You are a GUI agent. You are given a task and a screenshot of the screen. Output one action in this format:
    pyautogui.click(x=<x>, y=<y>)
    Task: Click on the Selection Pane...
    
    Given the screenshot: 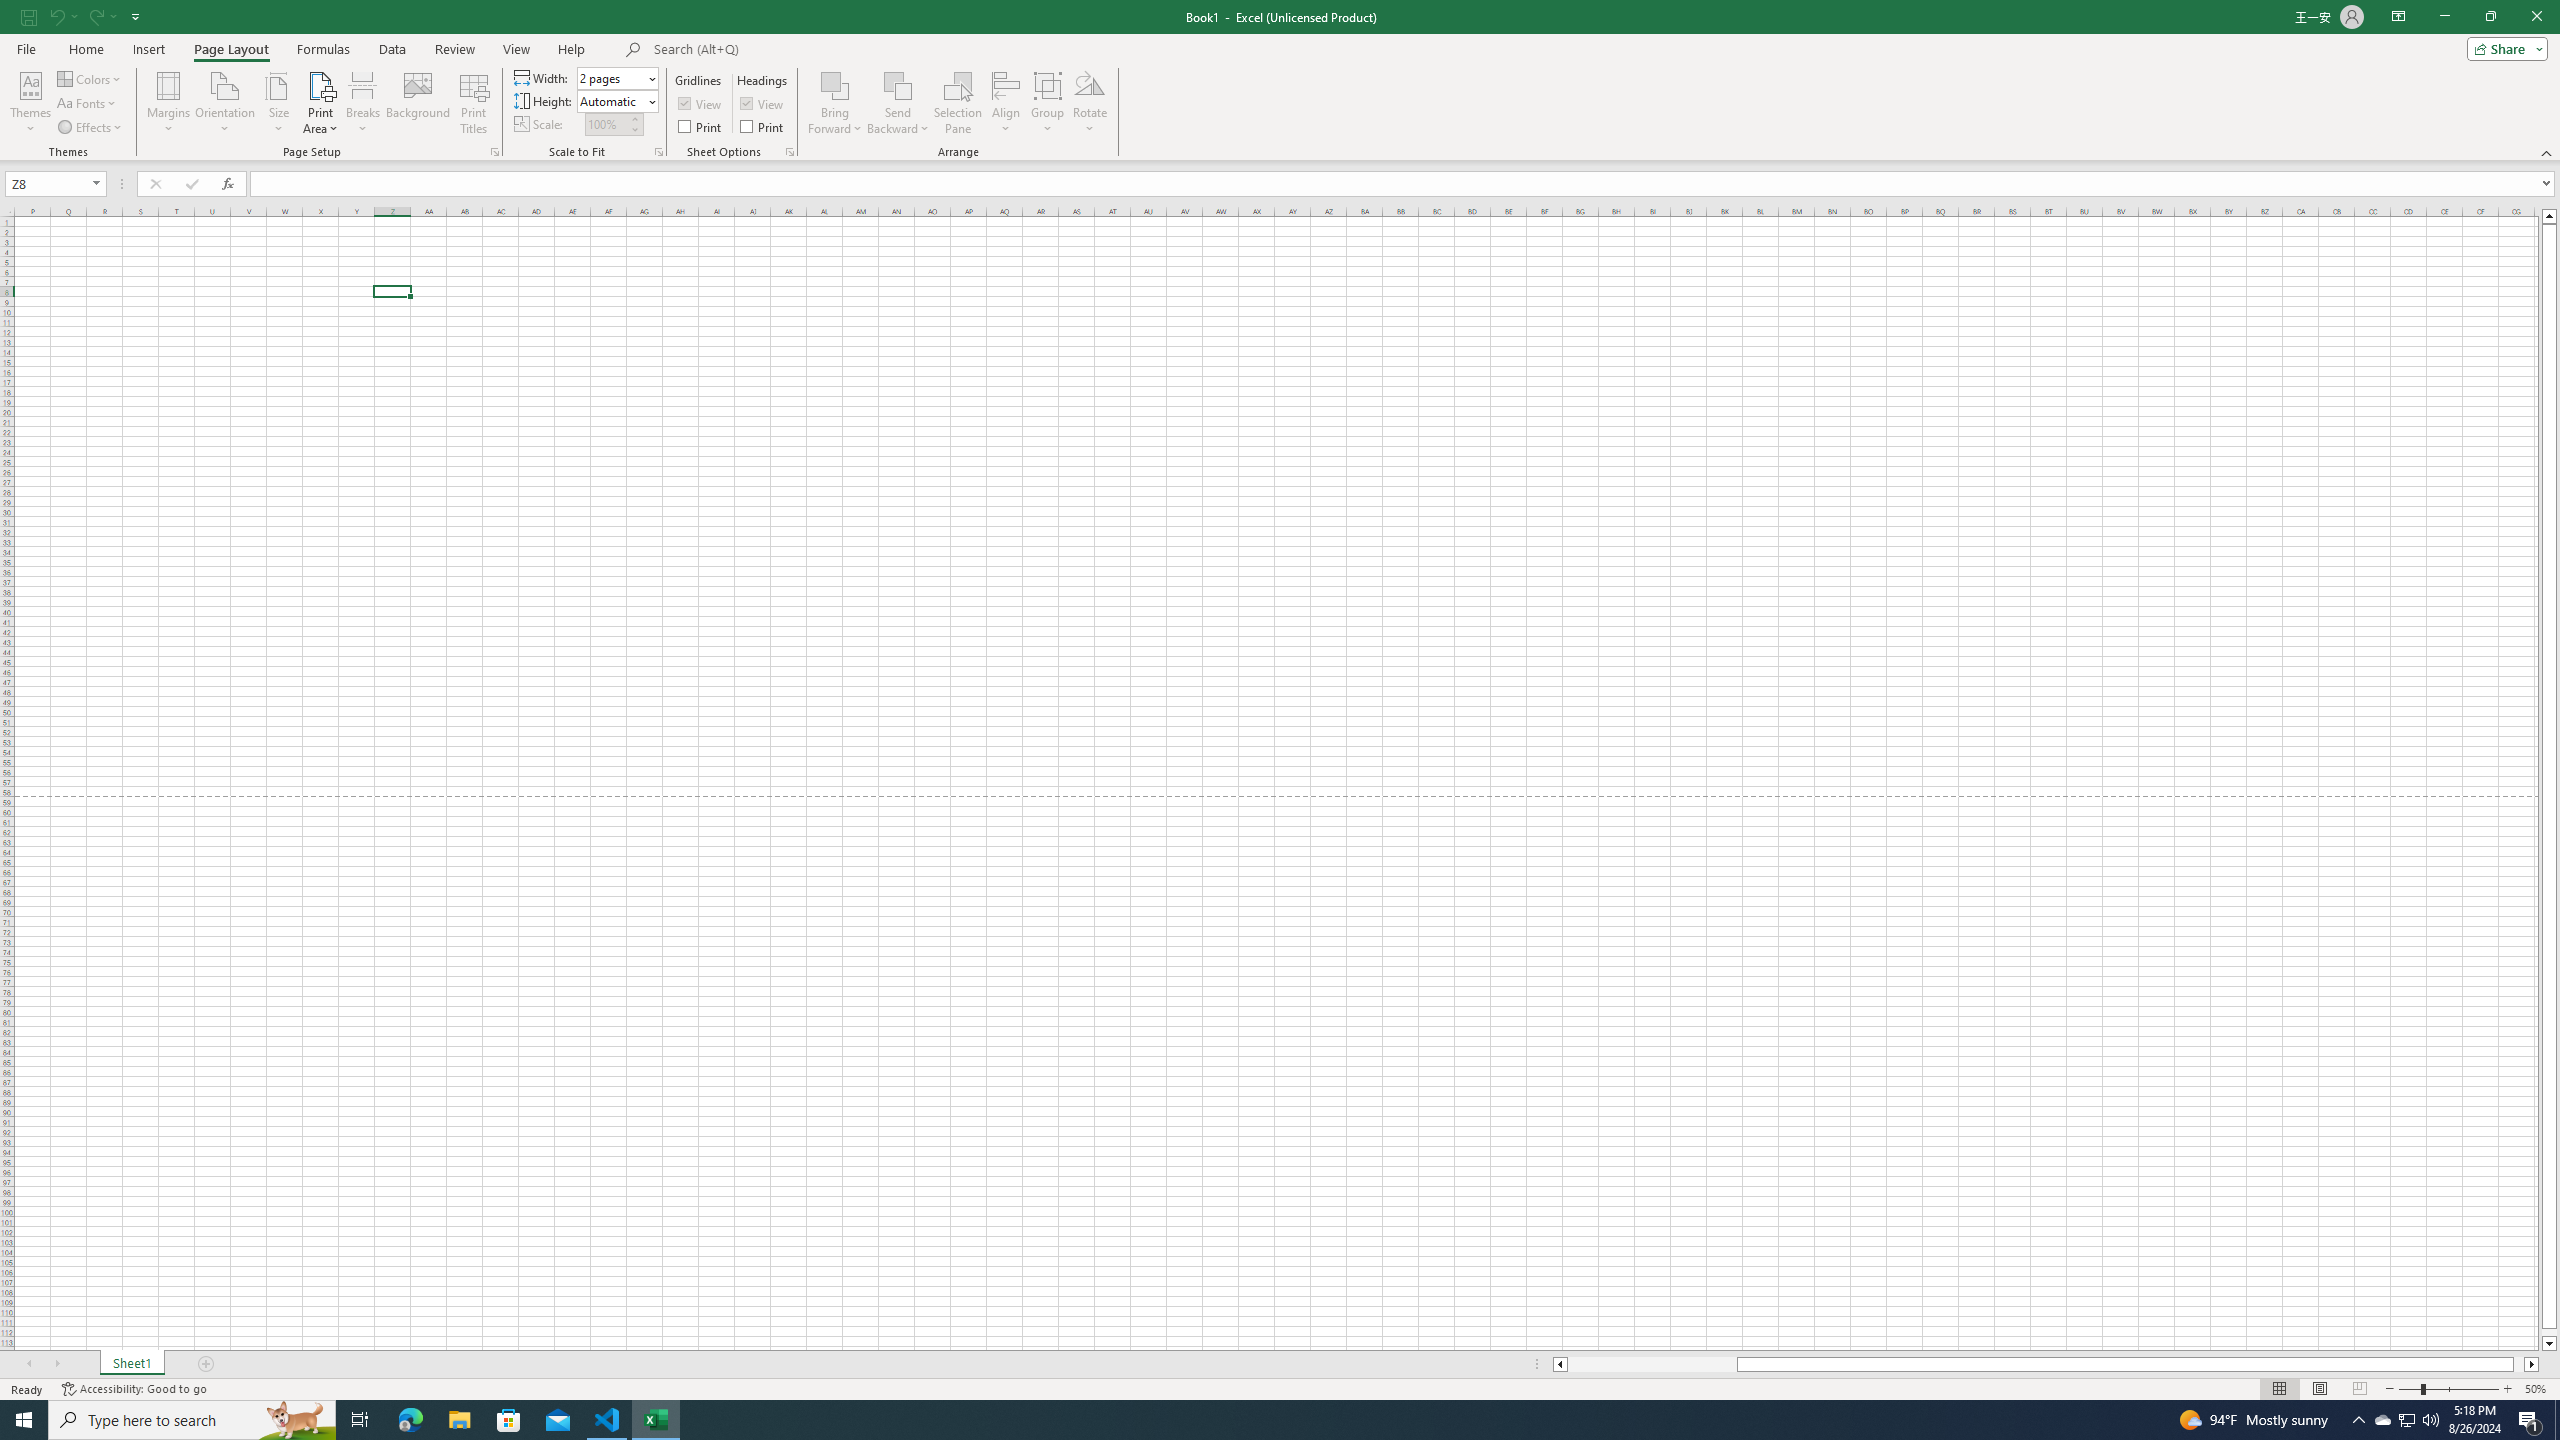 What is the action you would take?
    pyautogui.click(x=958, y=103)
    